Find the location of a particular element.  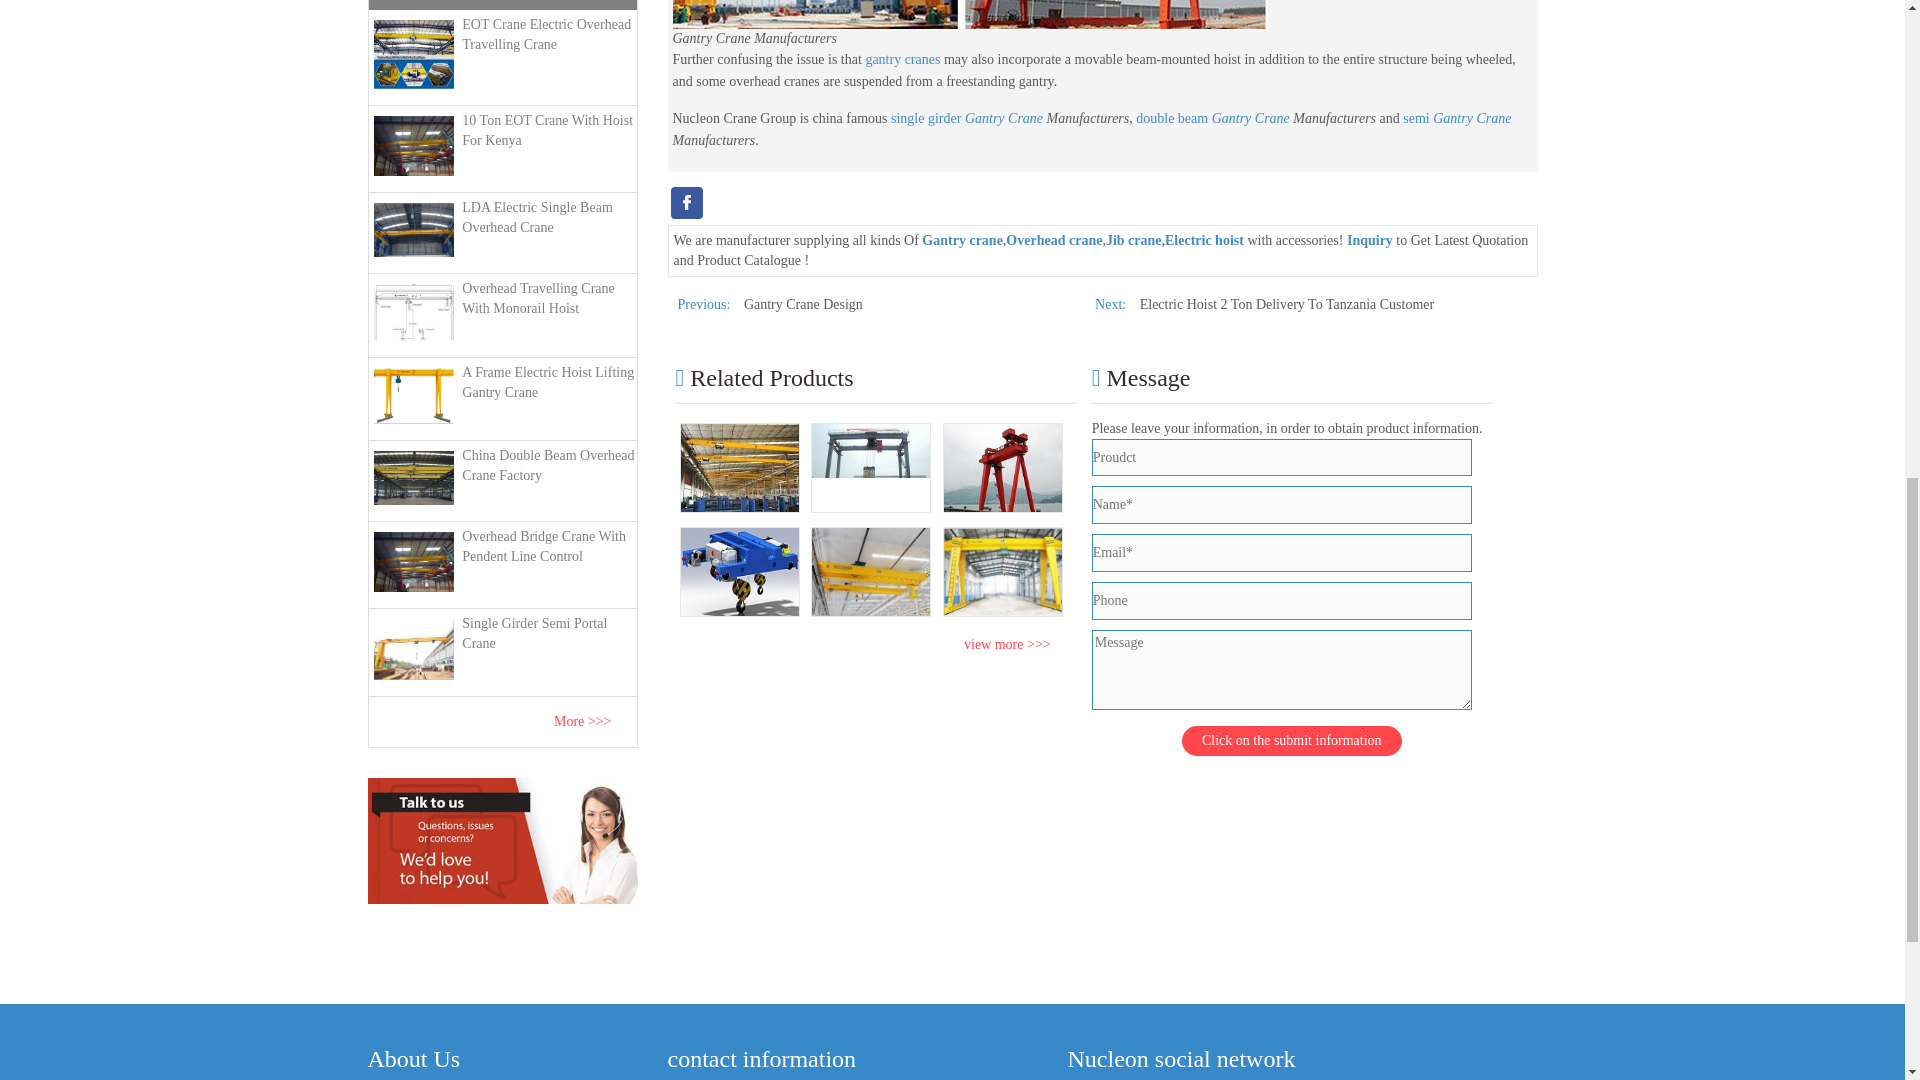

Single Girder Semi Portal Crane is located at coordinates (502, 649).